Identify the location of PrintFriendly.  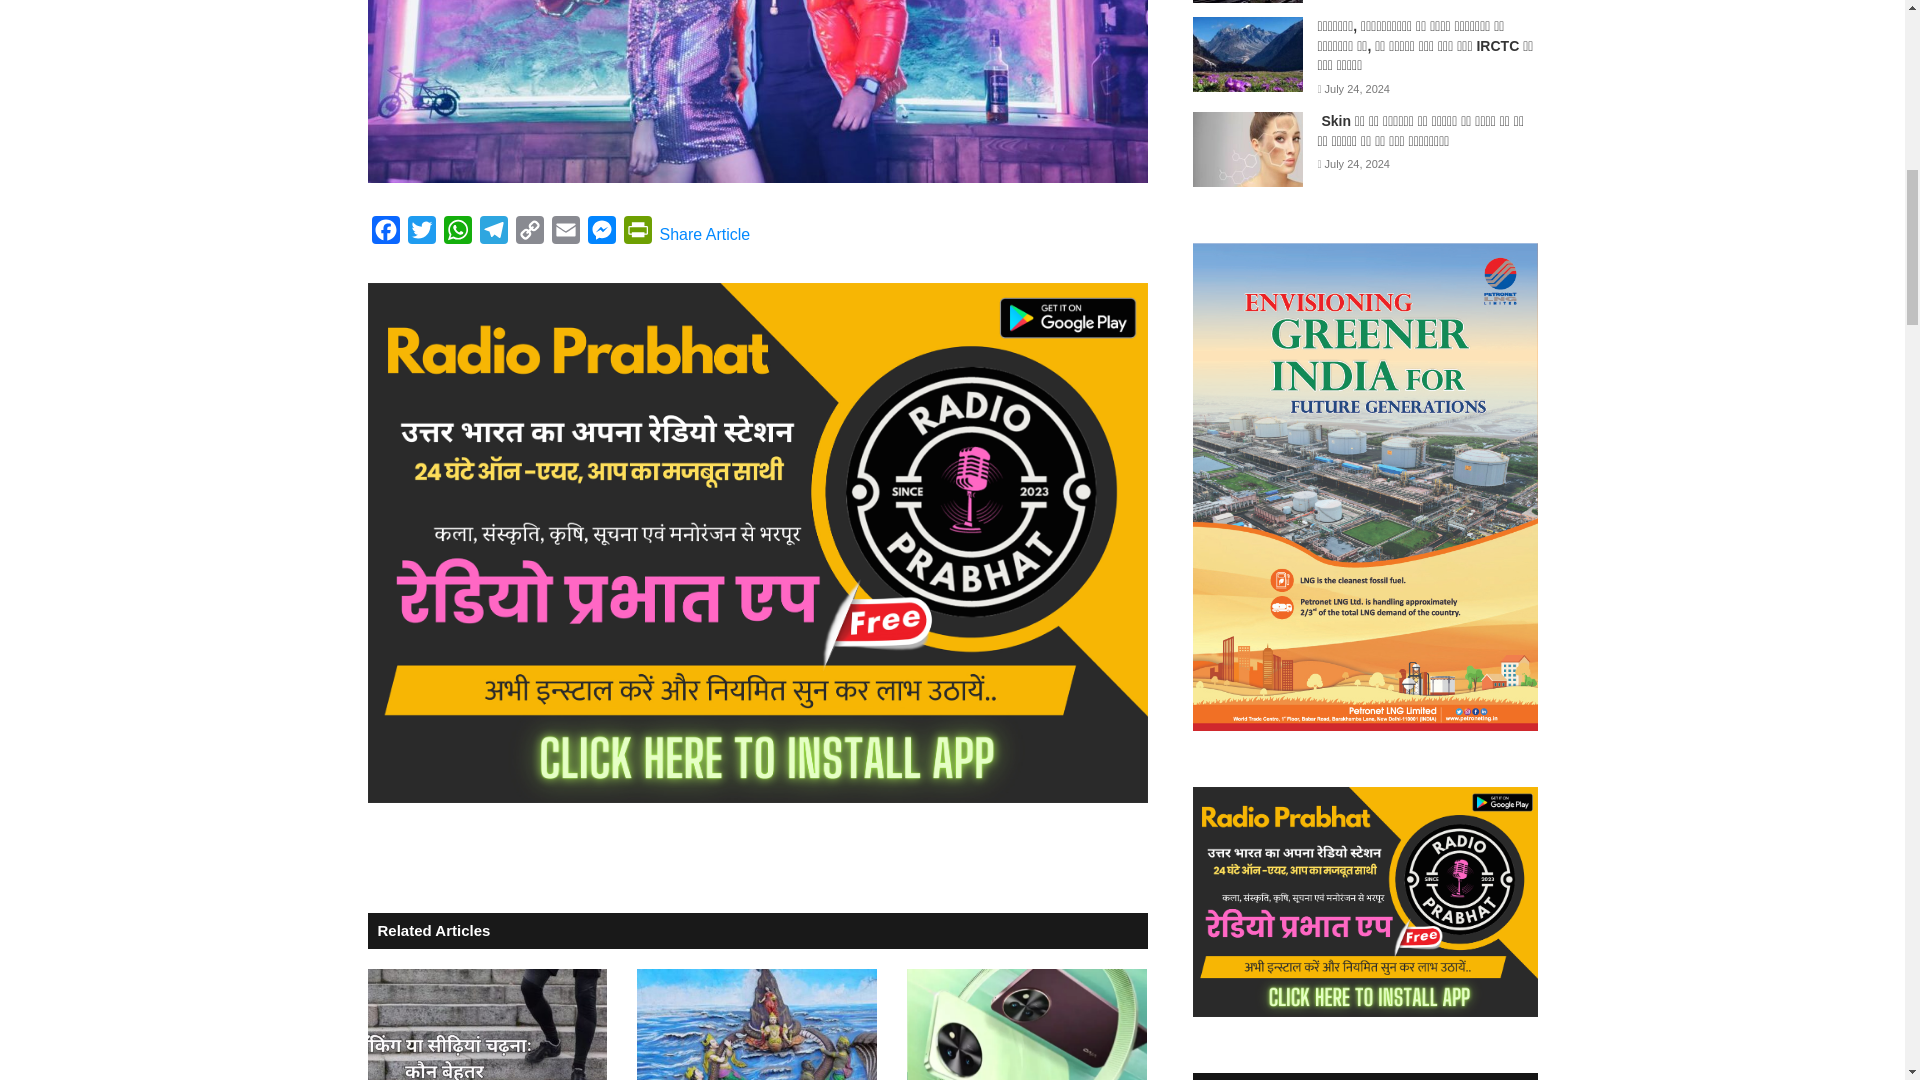
(638, 234).